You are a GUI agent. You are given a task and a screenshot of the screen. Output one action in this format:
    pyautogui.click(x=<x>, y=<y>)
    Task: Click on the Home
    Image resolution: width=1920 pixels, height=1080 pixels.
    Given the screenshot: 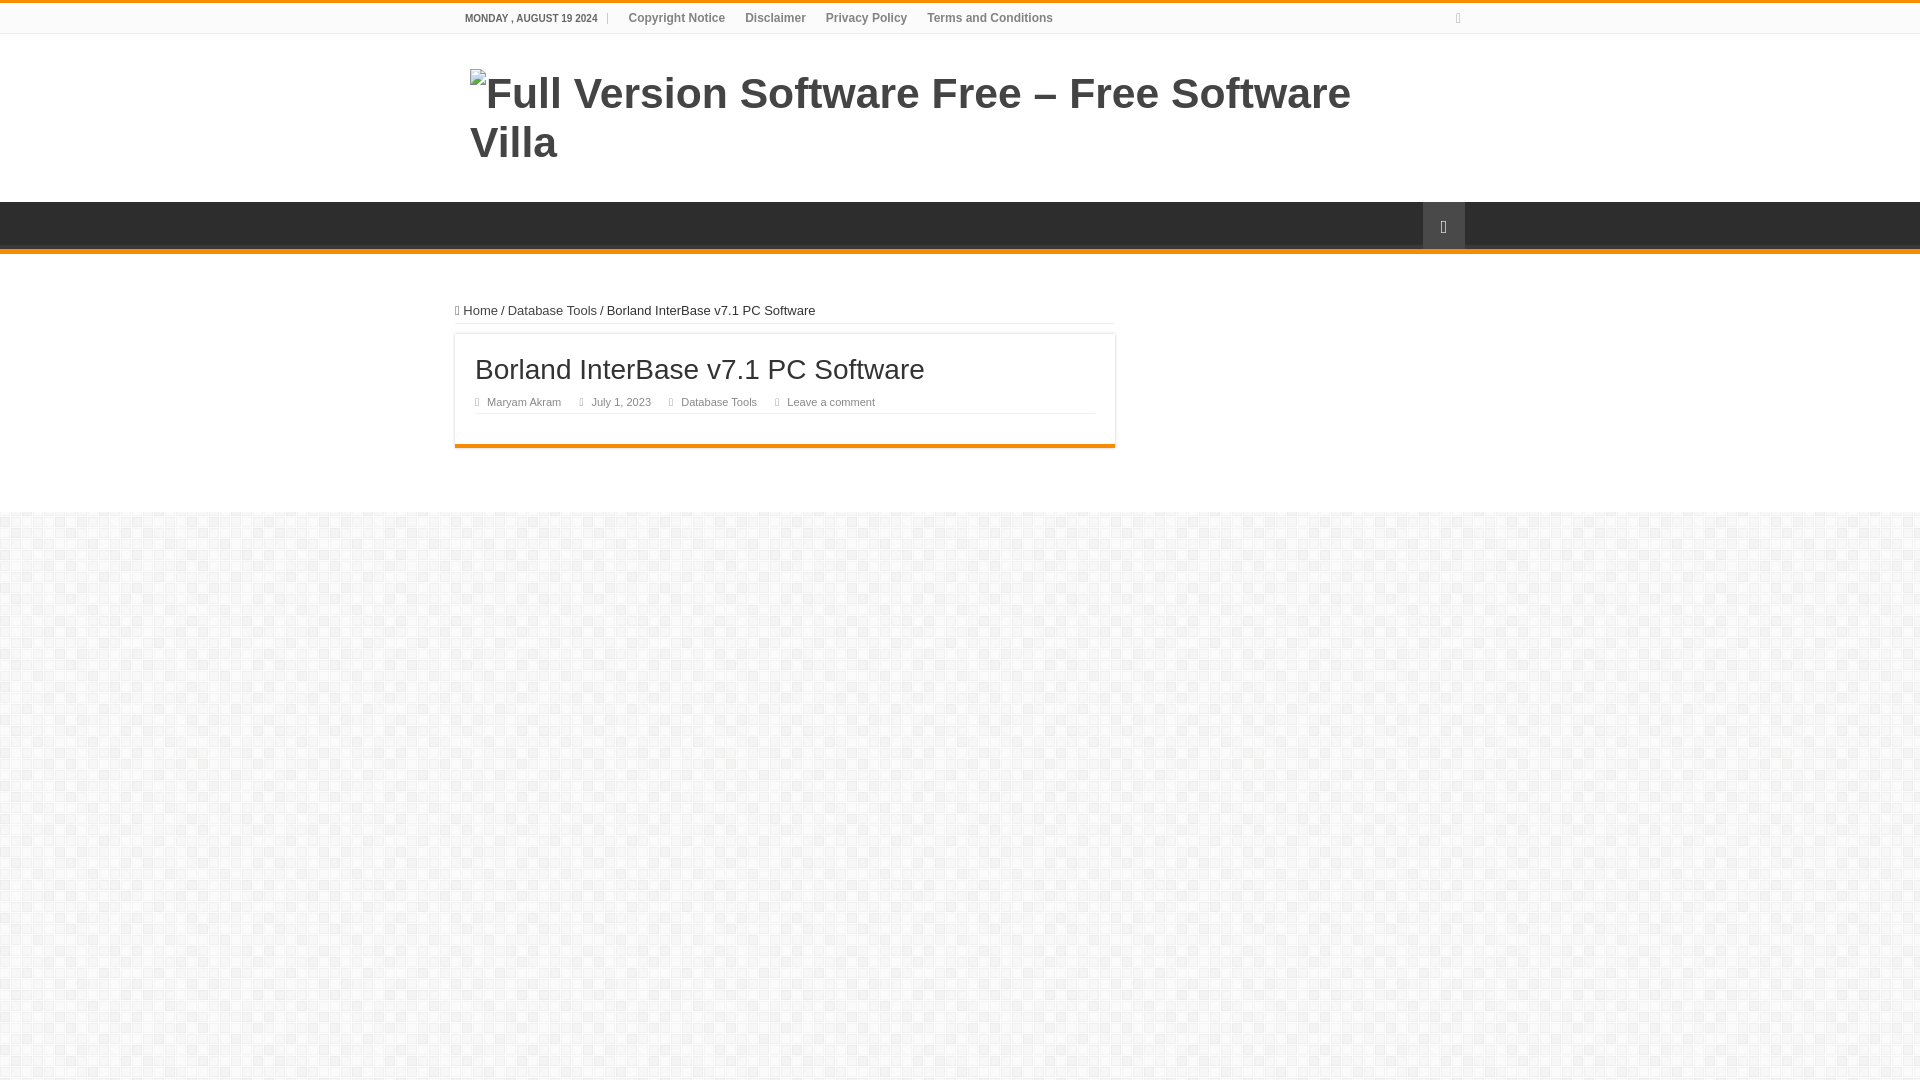 What is the action you would take?
    pyautogui.click(x=476, y=310)
    